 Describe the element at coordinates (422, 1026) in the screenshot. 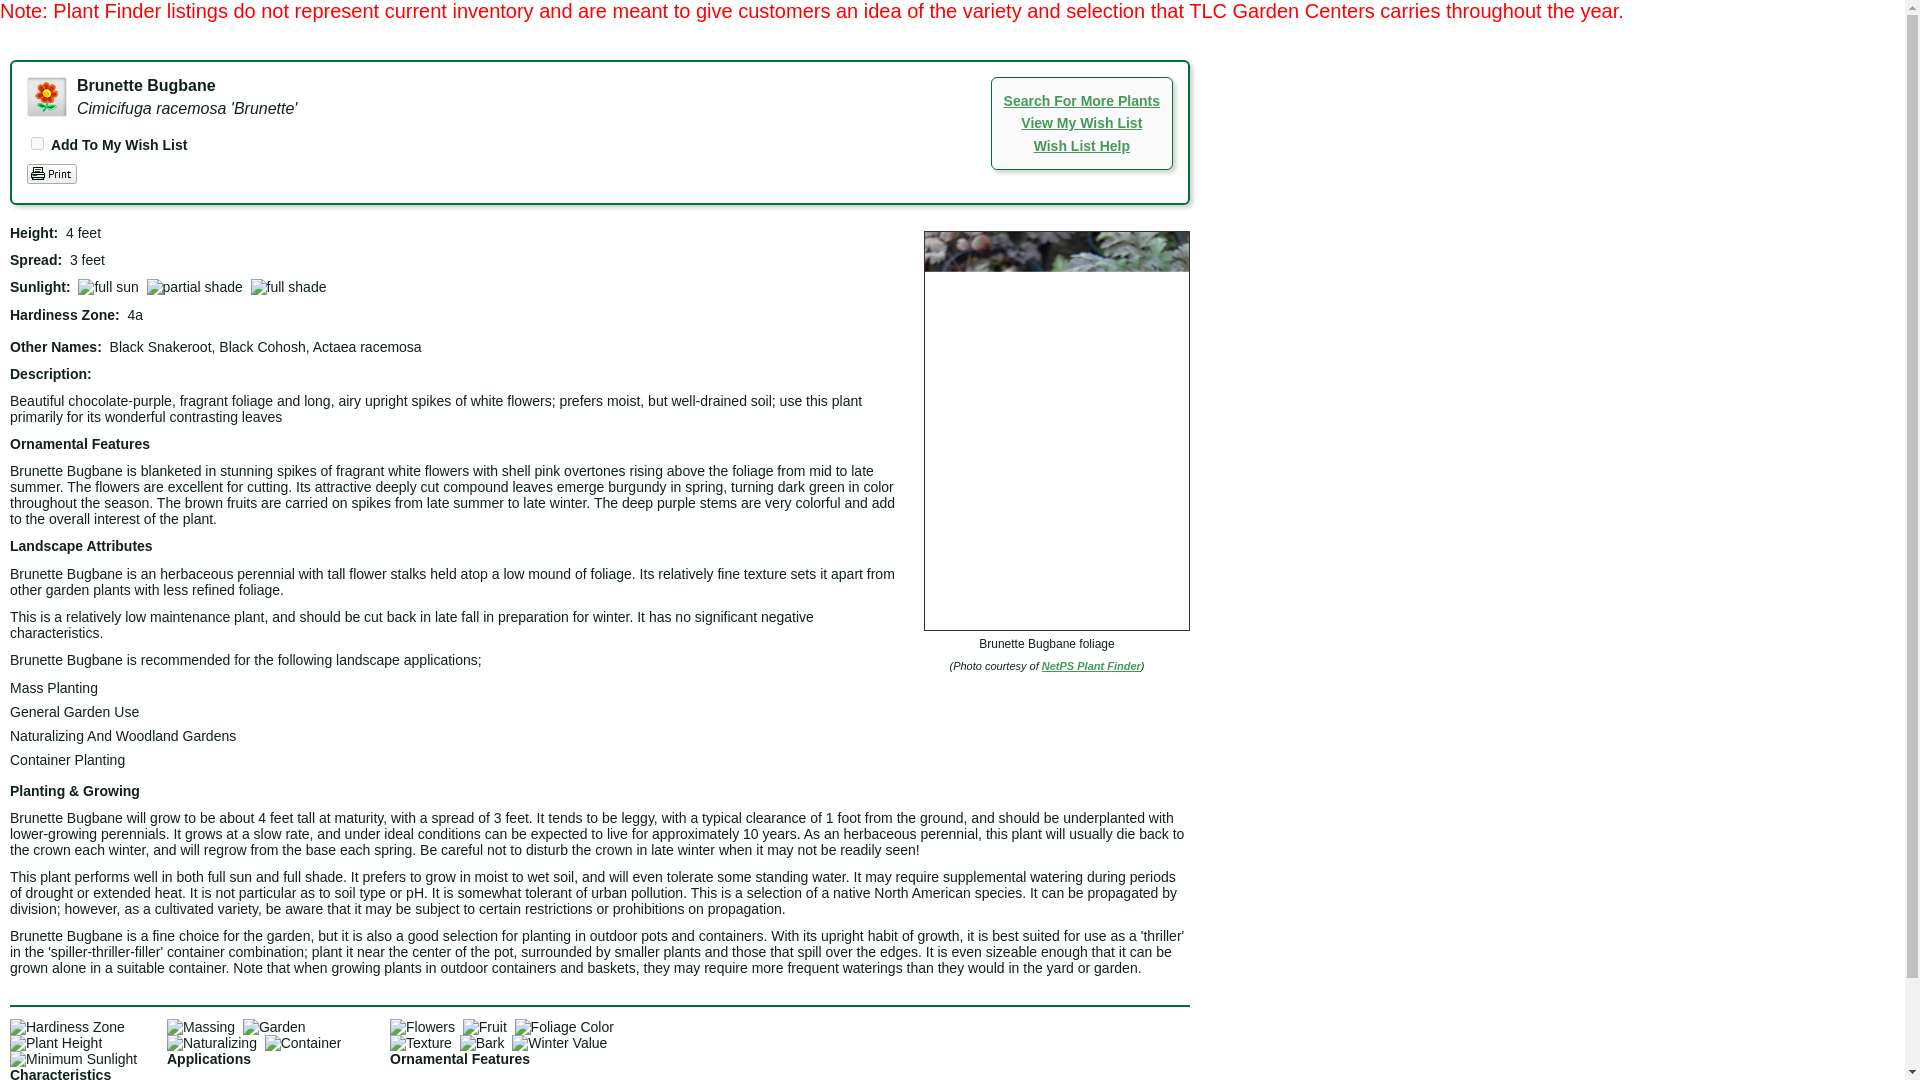

I see `Flowers` at that location.